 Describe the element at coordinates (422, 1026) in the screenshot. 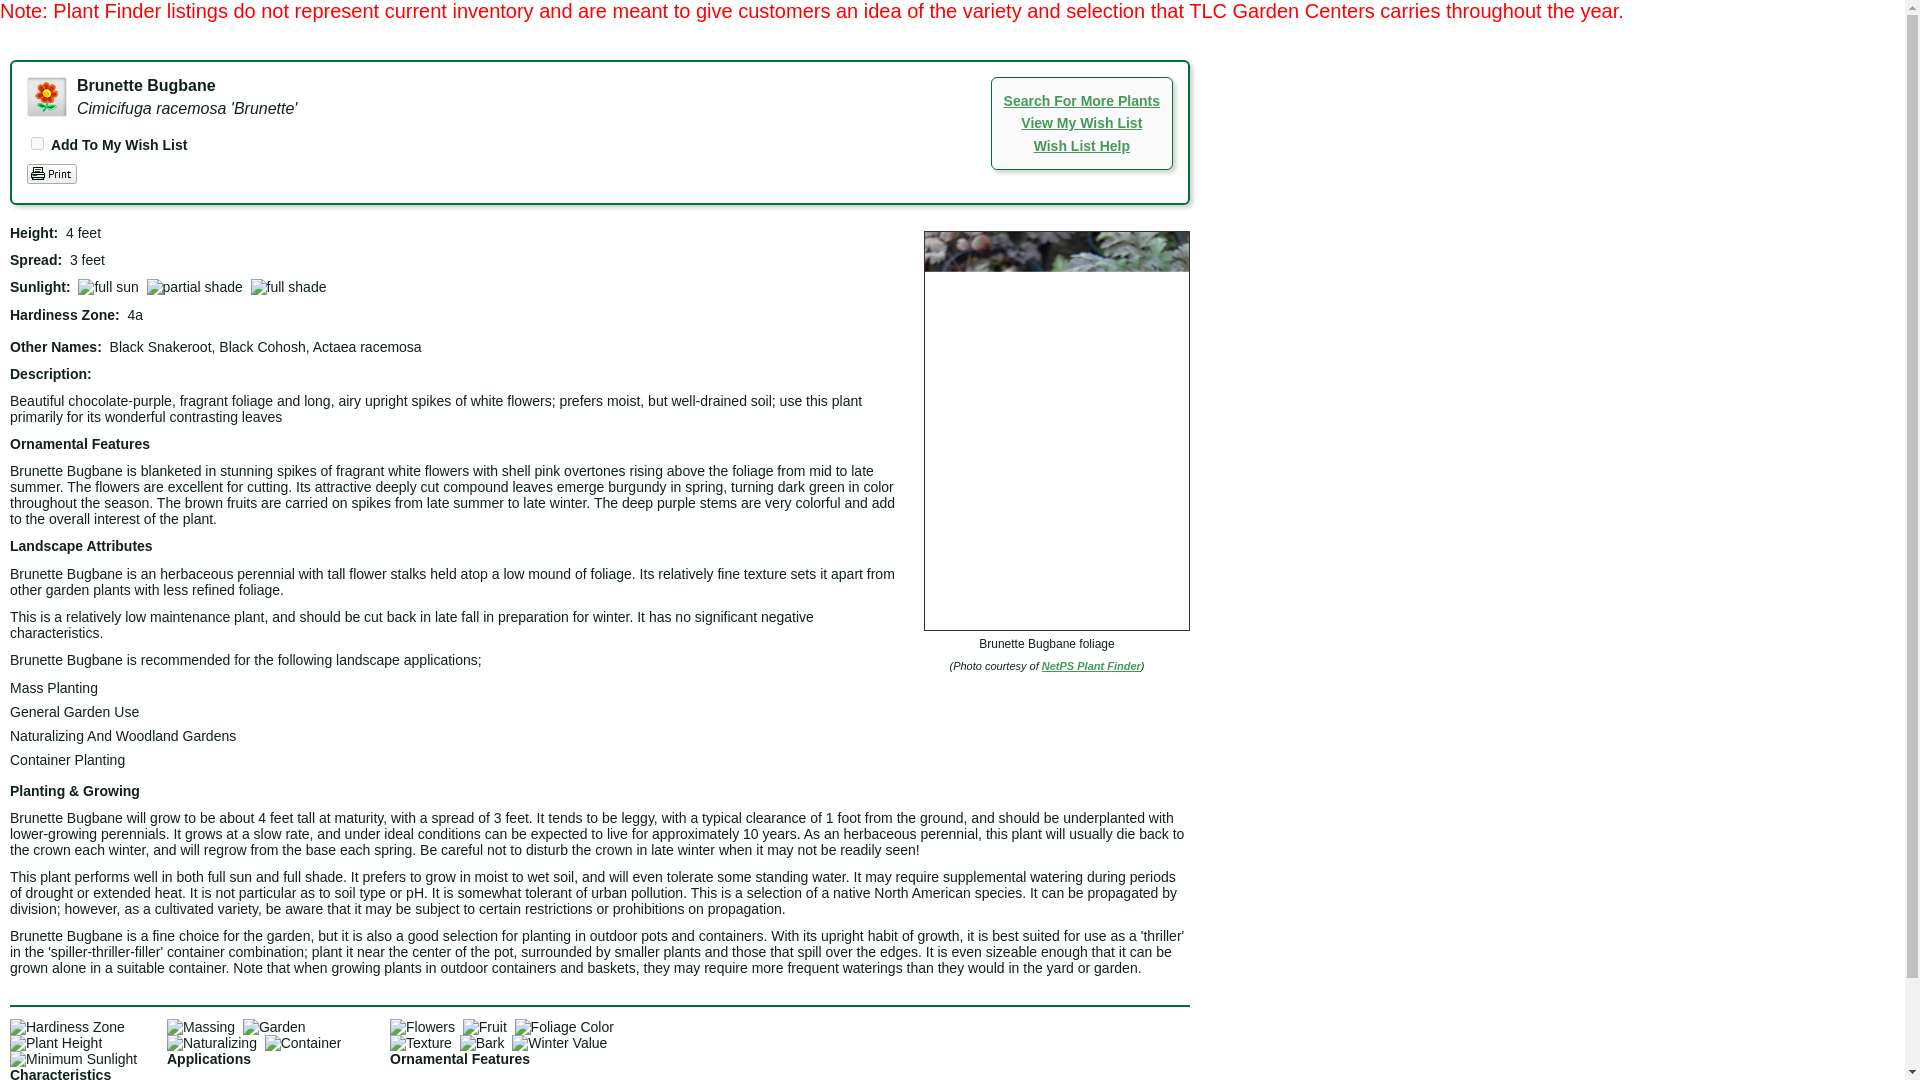

I see `Flowers` at that location.